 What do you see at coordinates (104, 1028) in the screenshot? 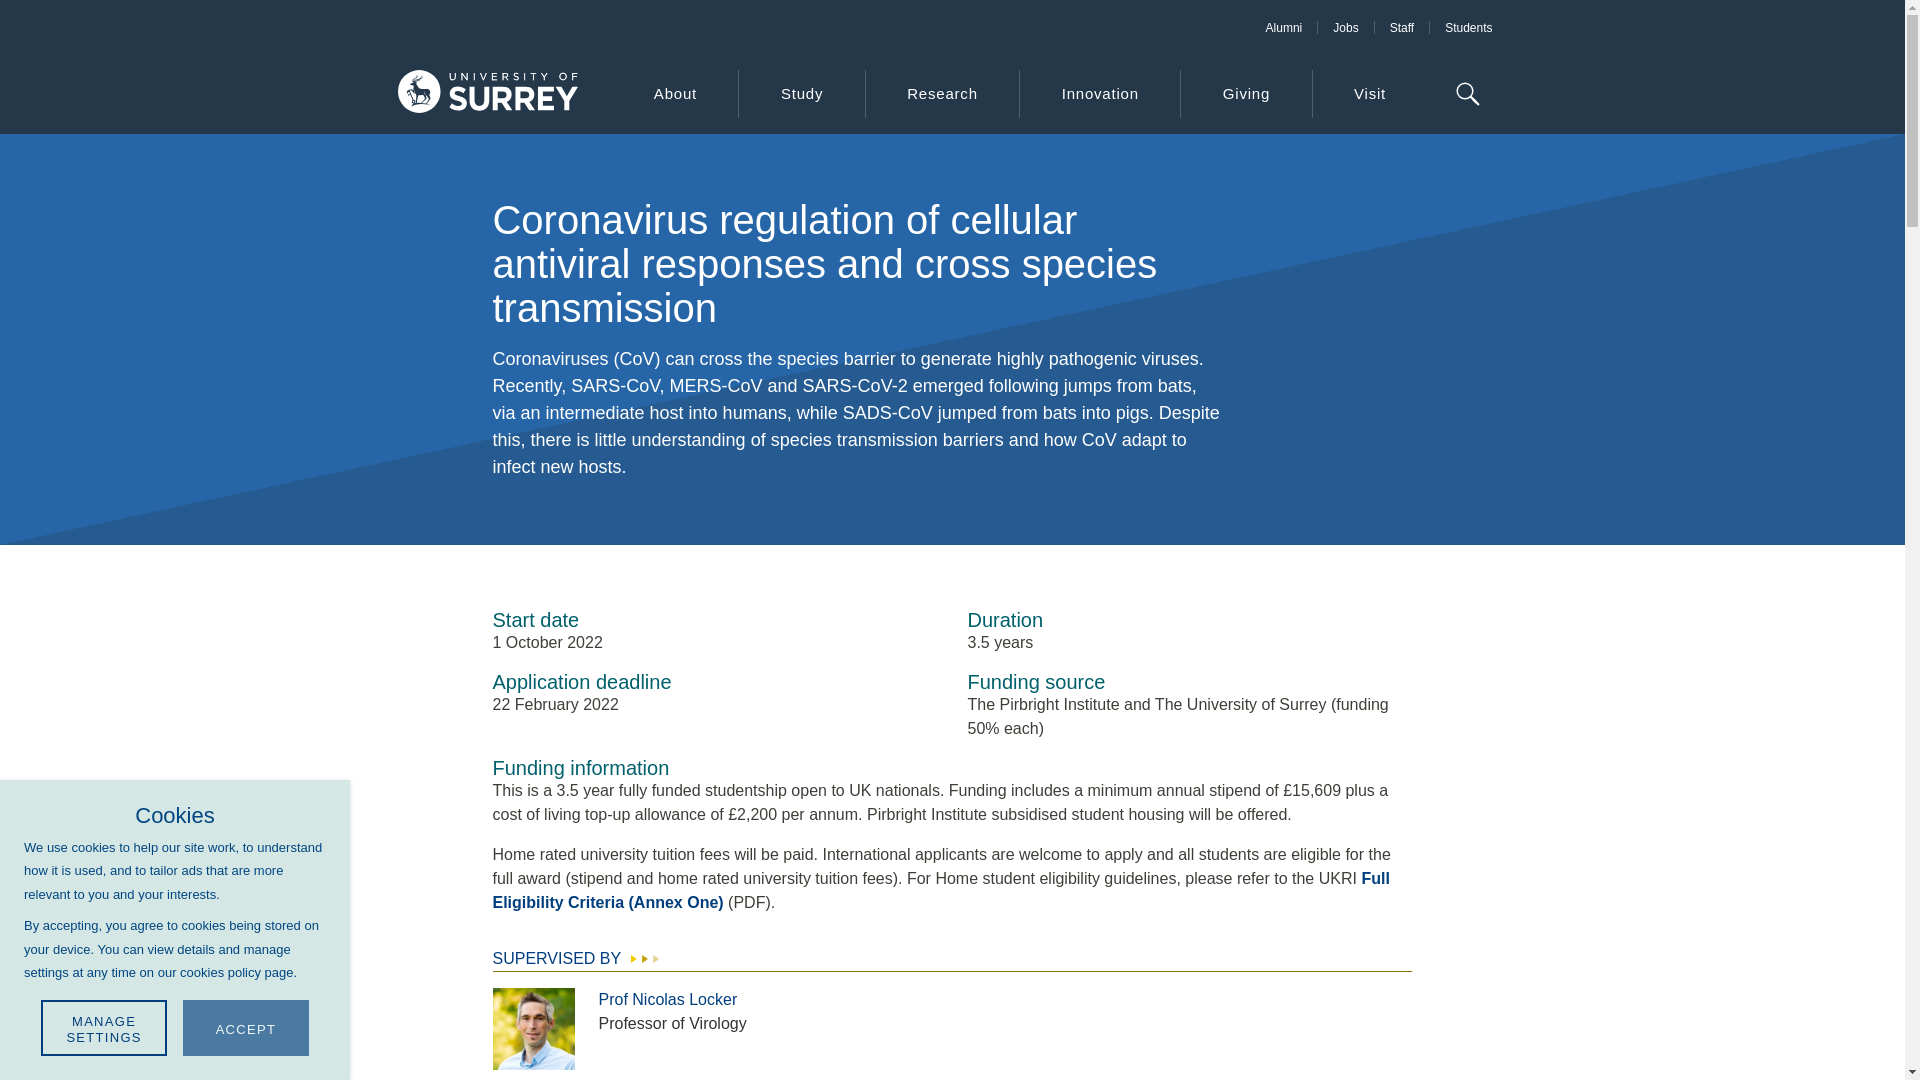
I see `MANAGE SETTINGS` at bounding box center [104, 1028].